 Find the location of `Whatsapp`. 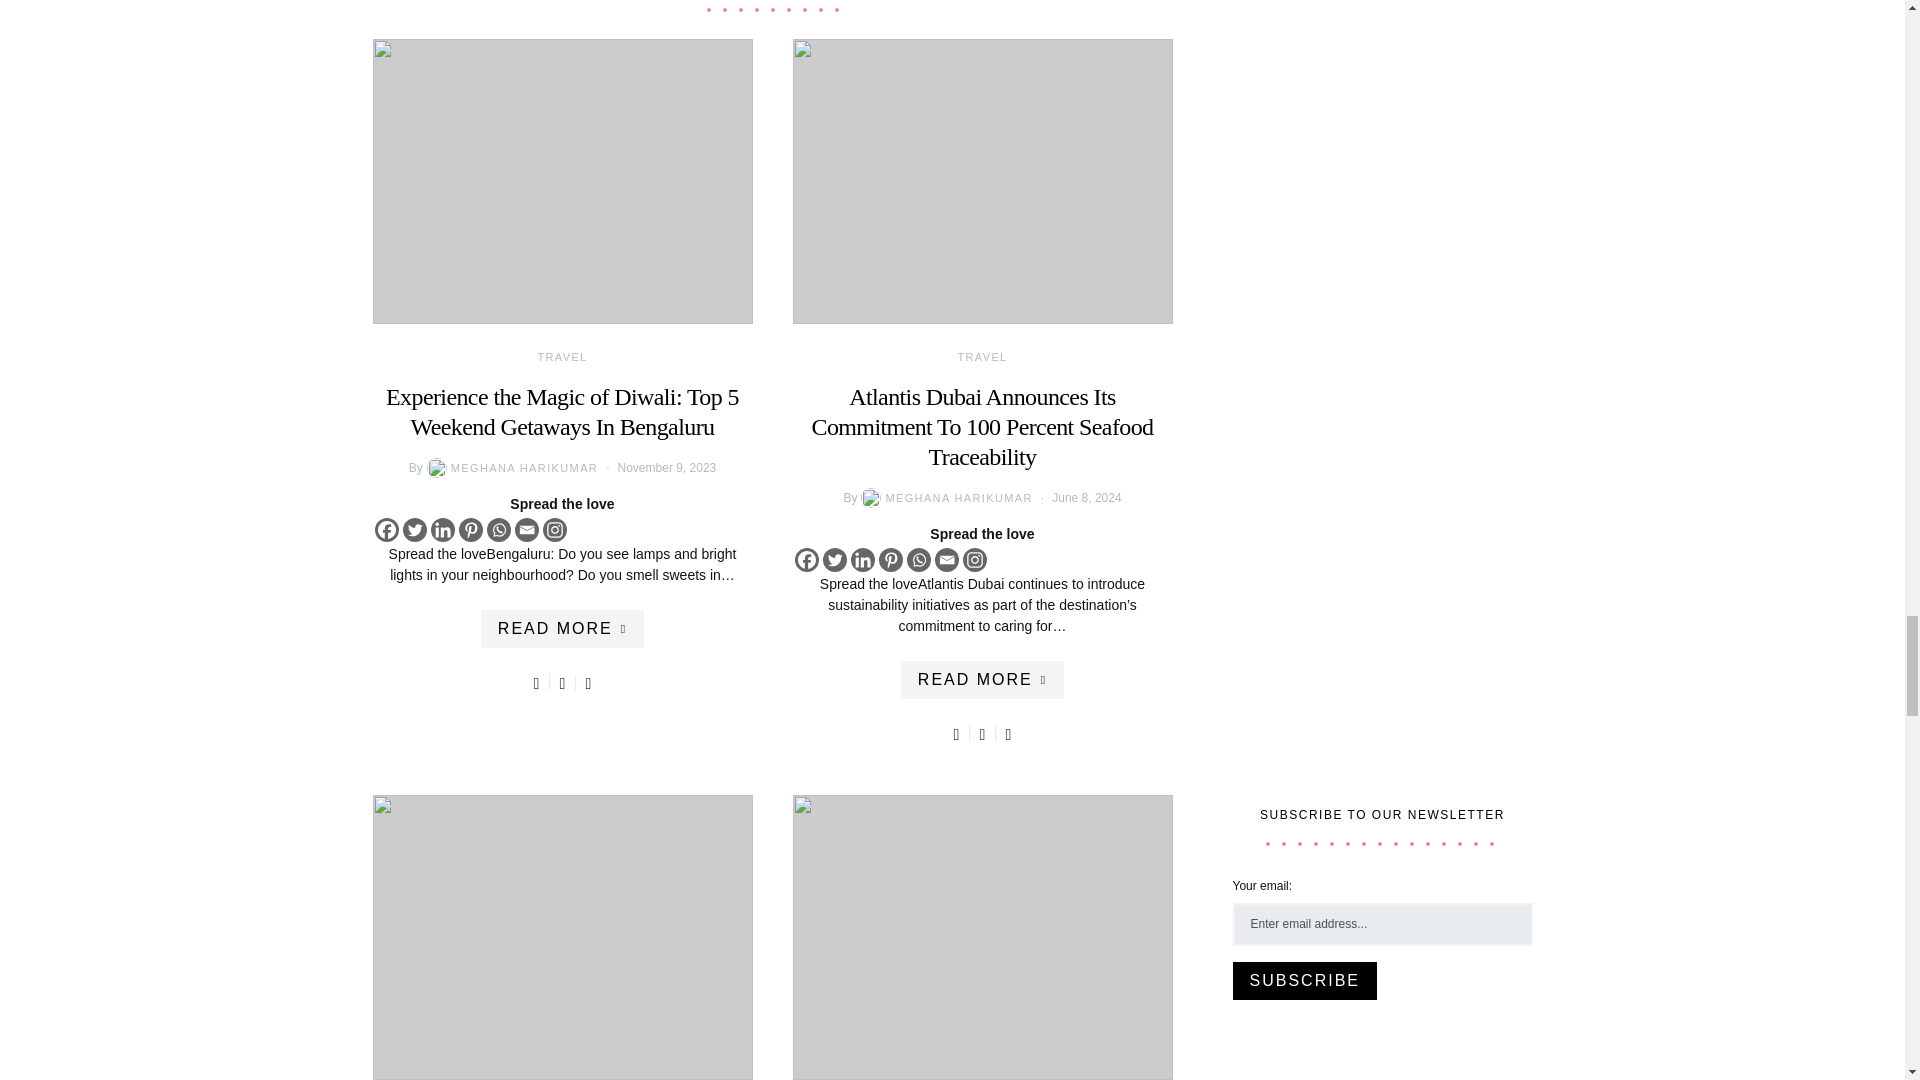

Whatsapp is located at coordinates (498, 530).